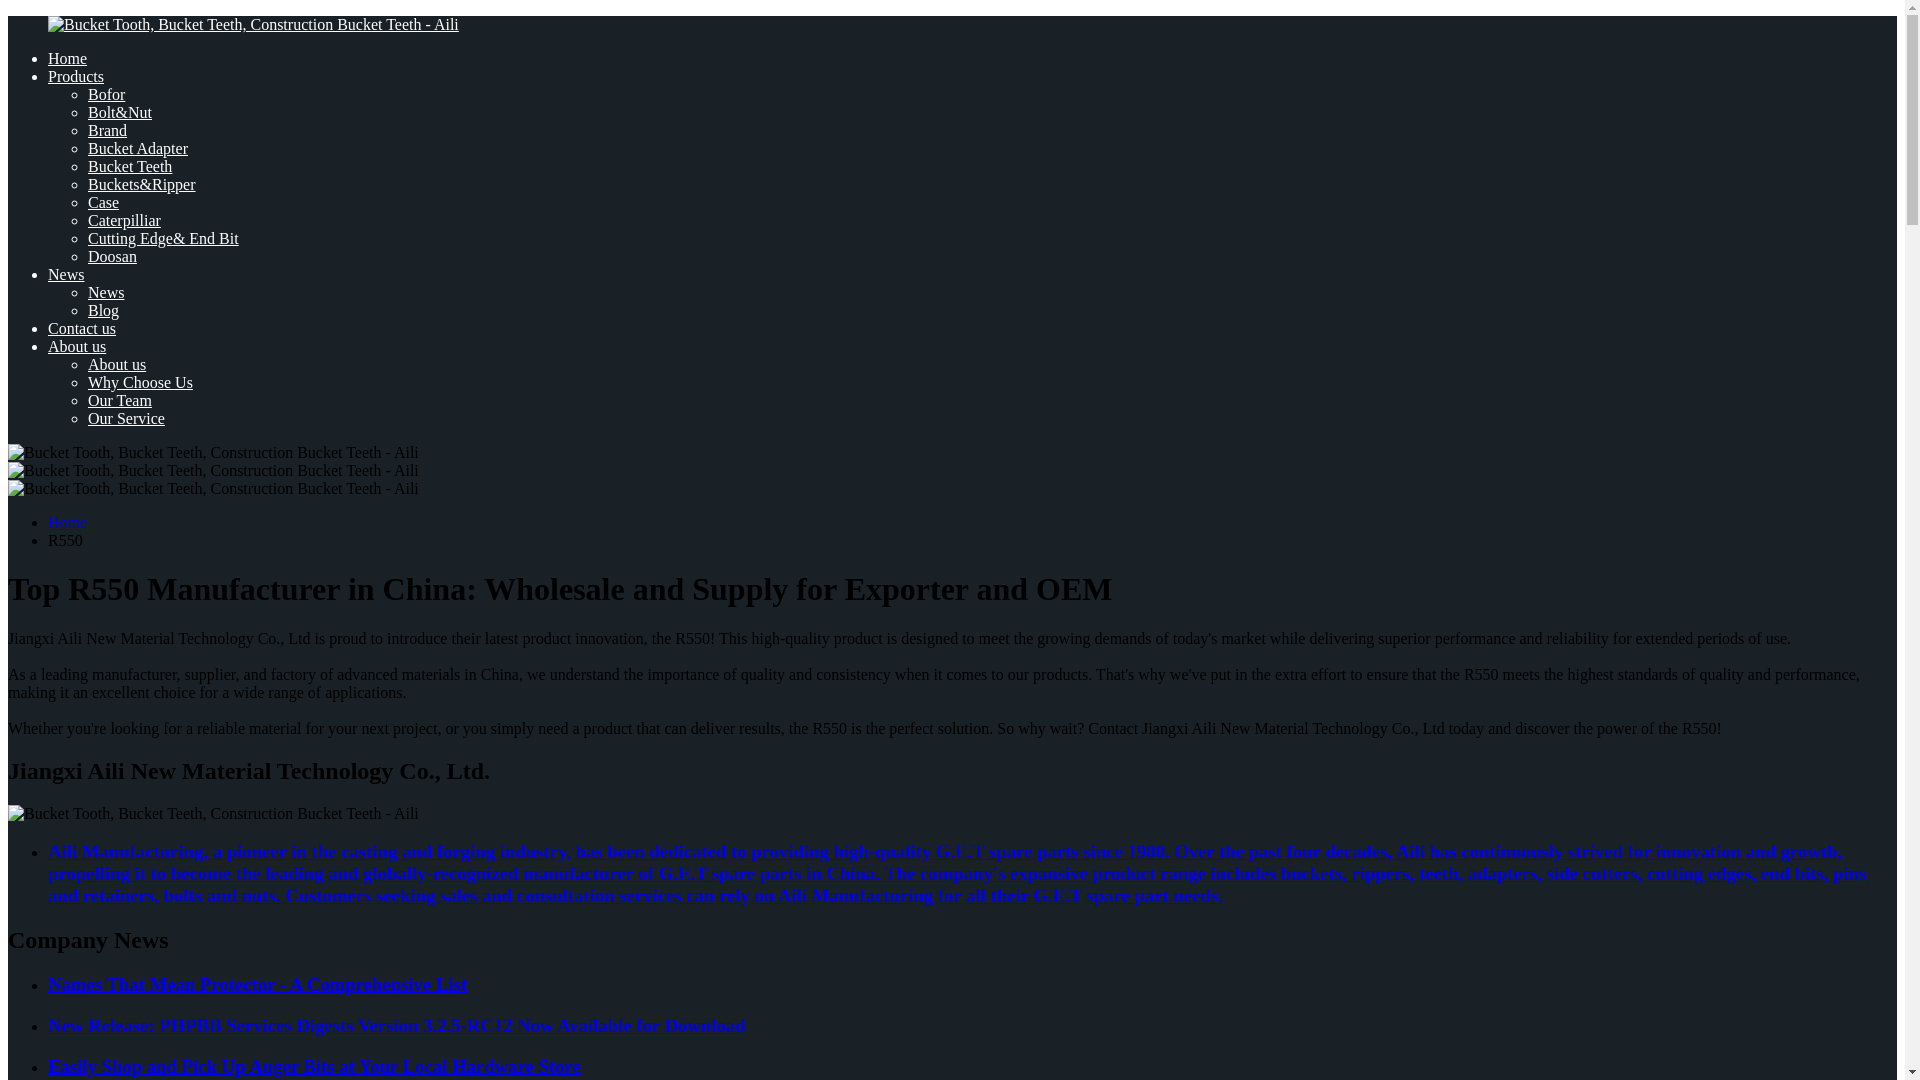 Image resolution: width=1920 pixels, height=1080 pixels. Describe the element at coordinates (124, 220) in the screenshot. I see `Caterpilliar` at that location.